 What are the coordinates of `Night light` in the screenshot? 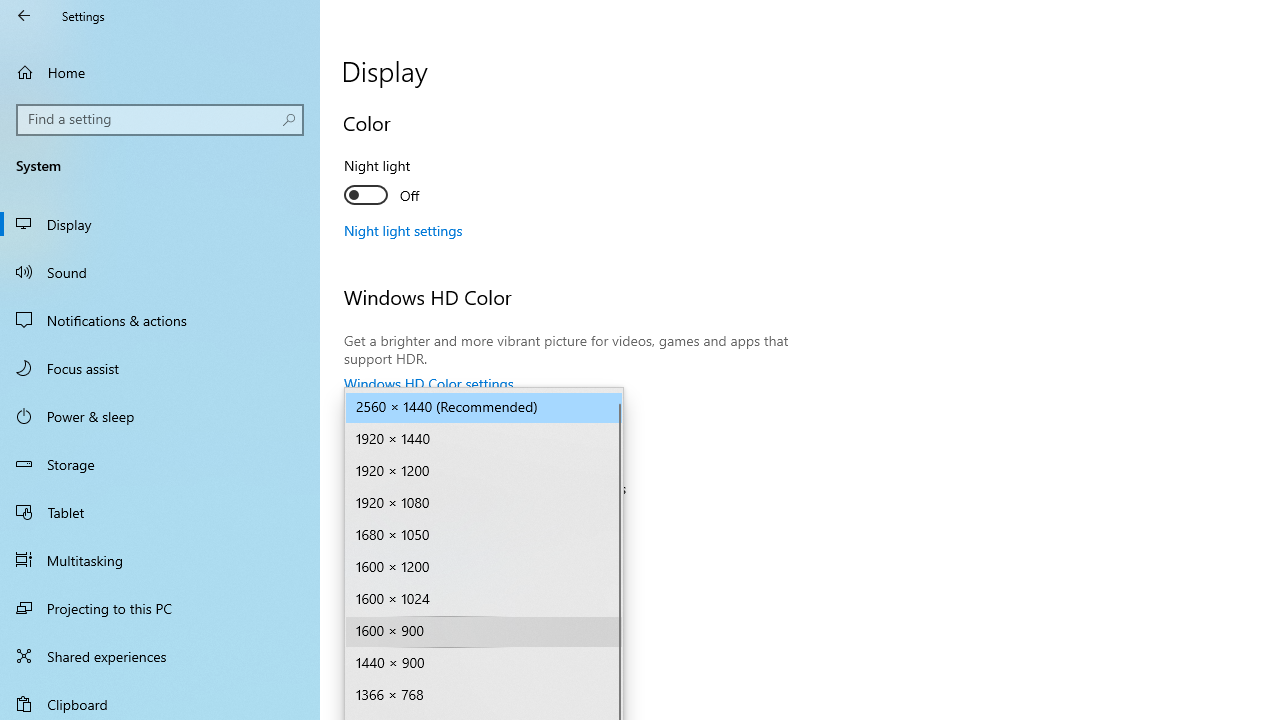 It's located at (418, 183).